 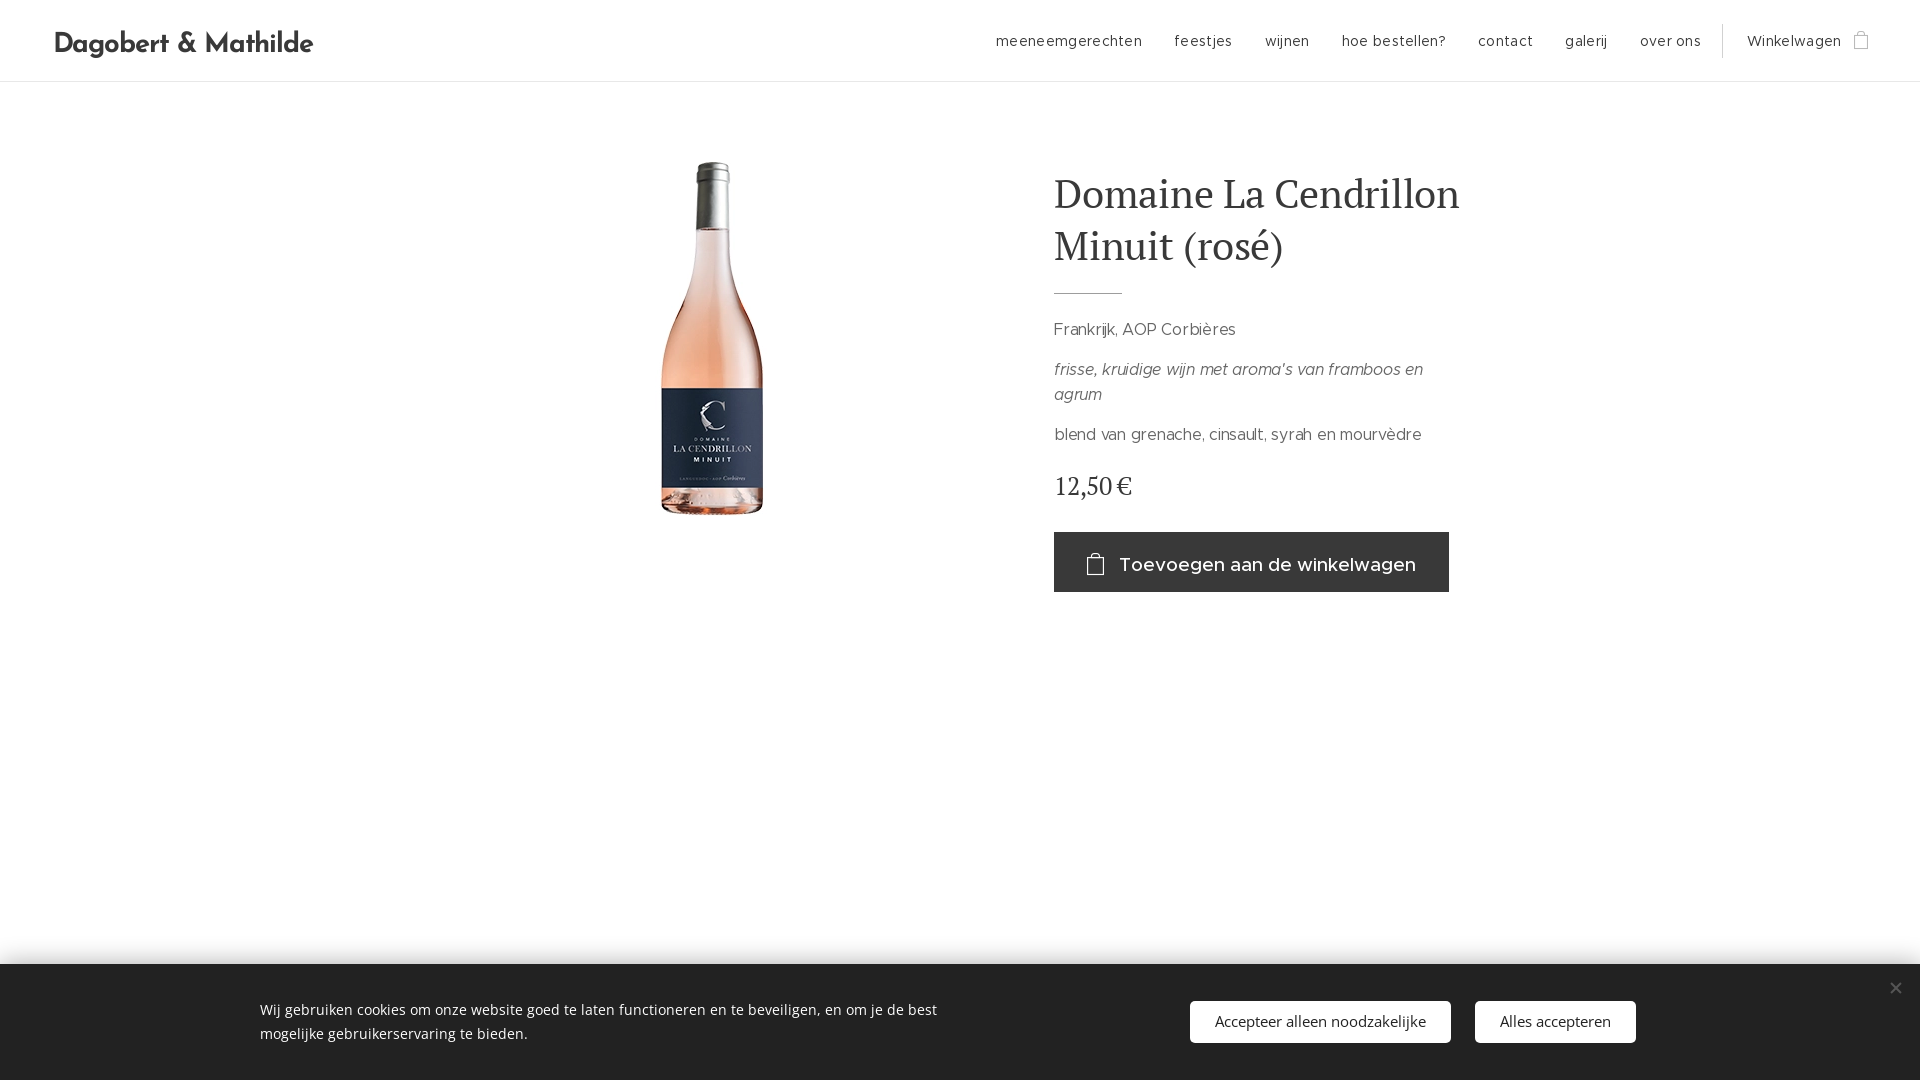 I want to click on Alles accepteren, so click(x=1556, y=1022).